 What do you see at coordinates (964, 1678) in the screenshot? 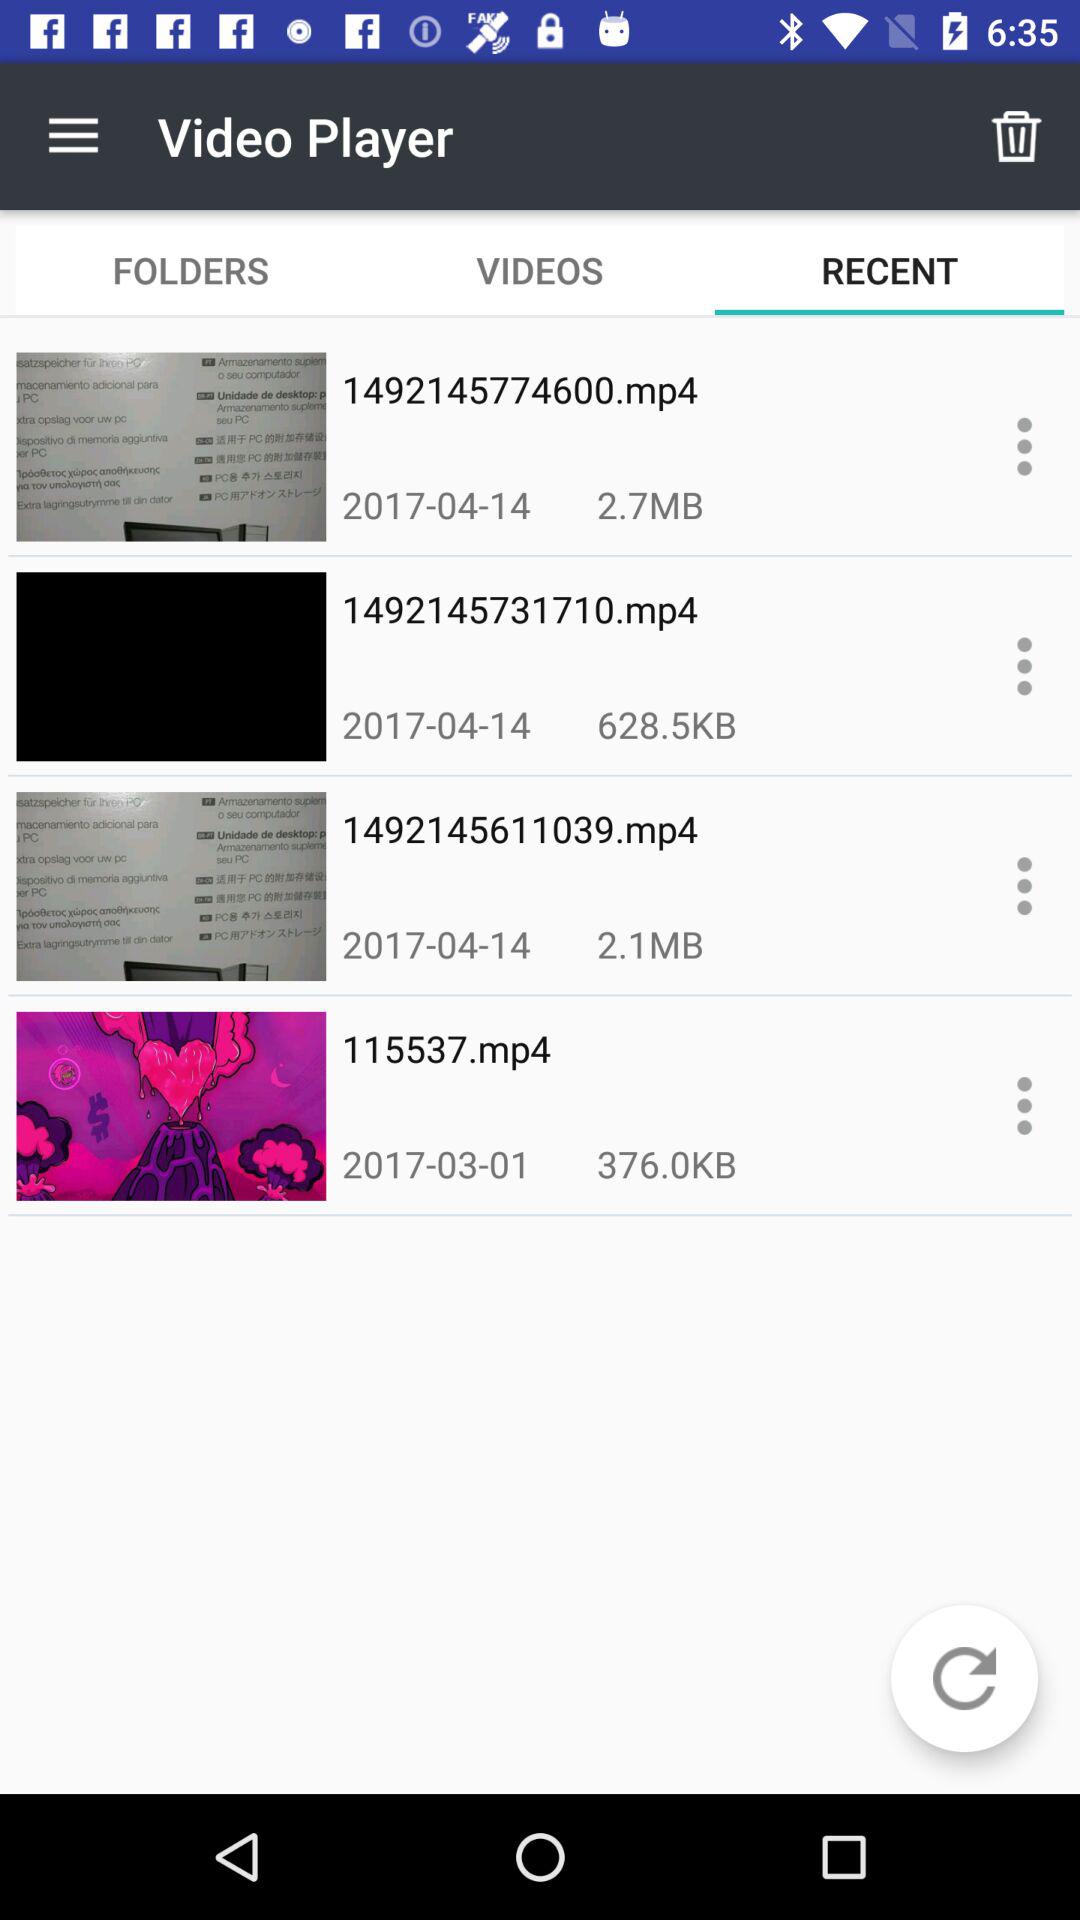
I see `refresh page` at bounding box center [964, 1678].